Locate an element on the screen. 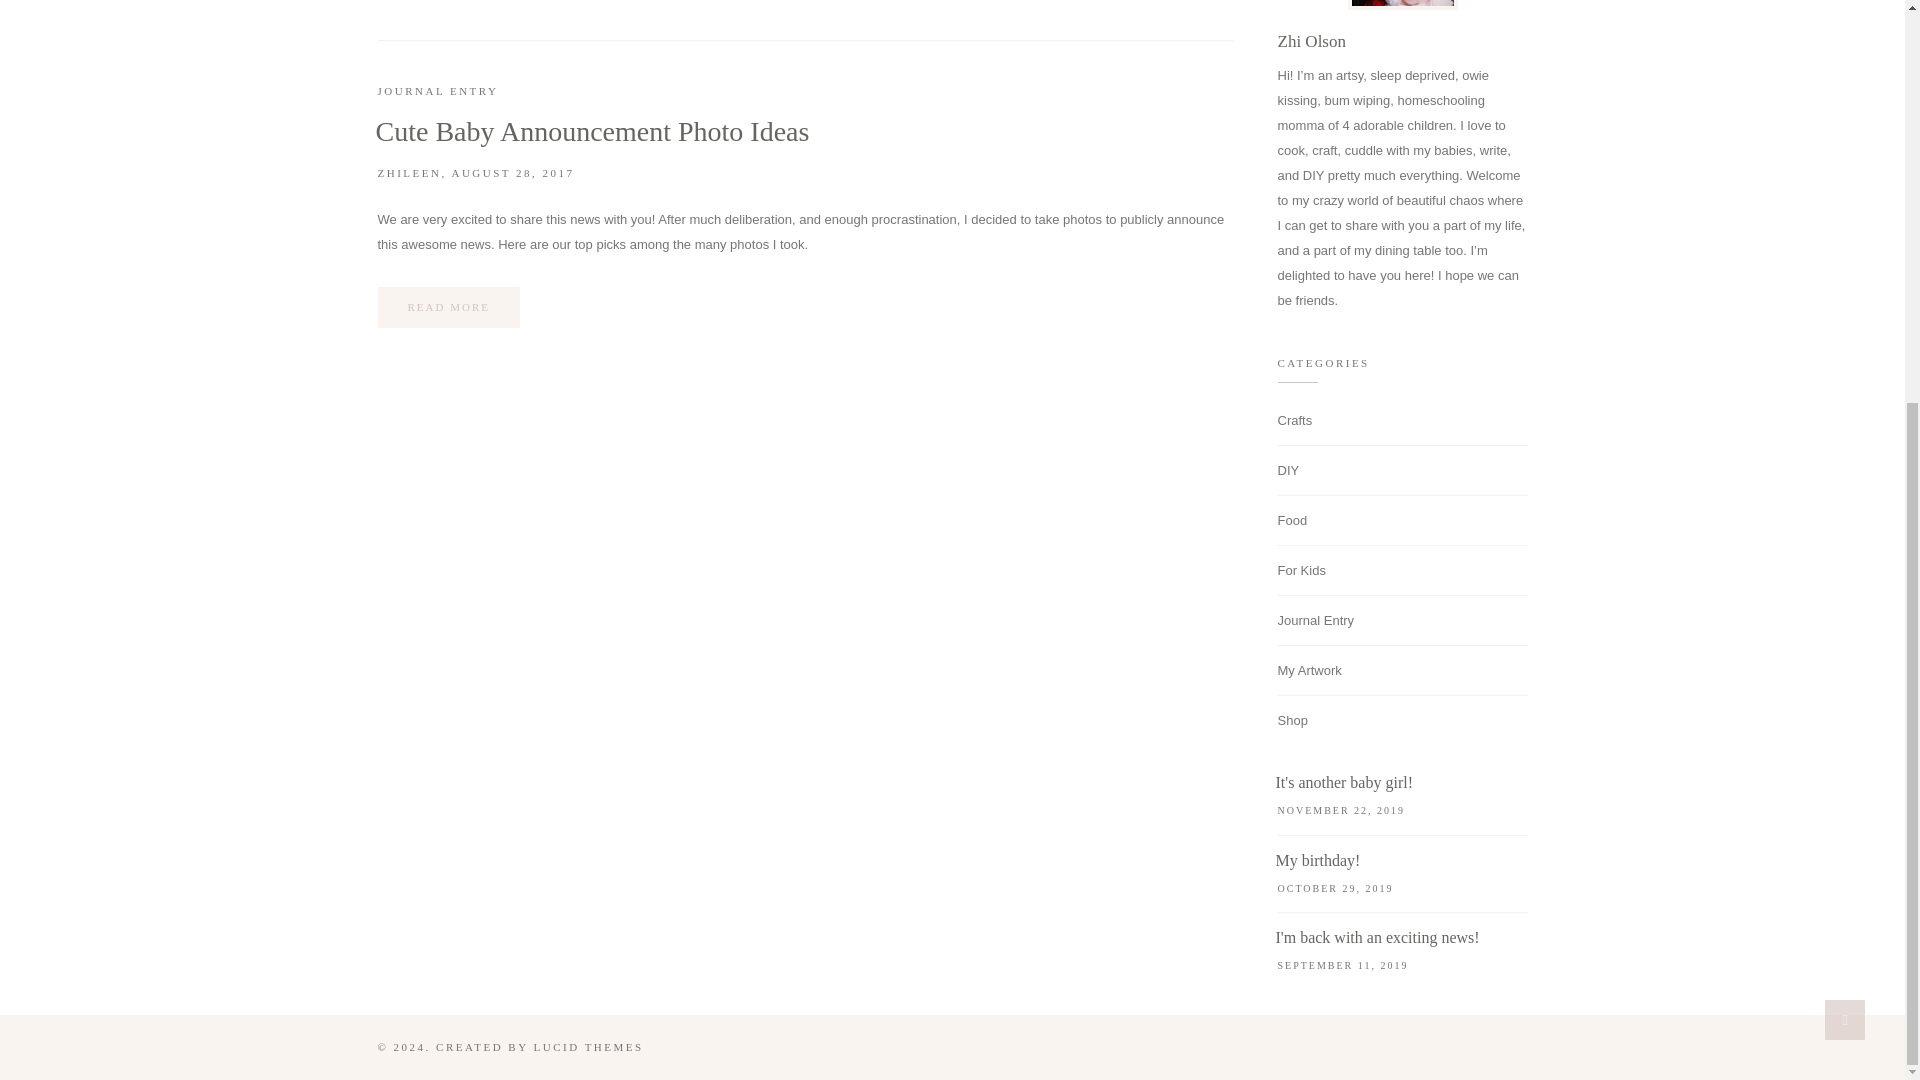  Zhi Olson is located at coordinates (1312, 41).